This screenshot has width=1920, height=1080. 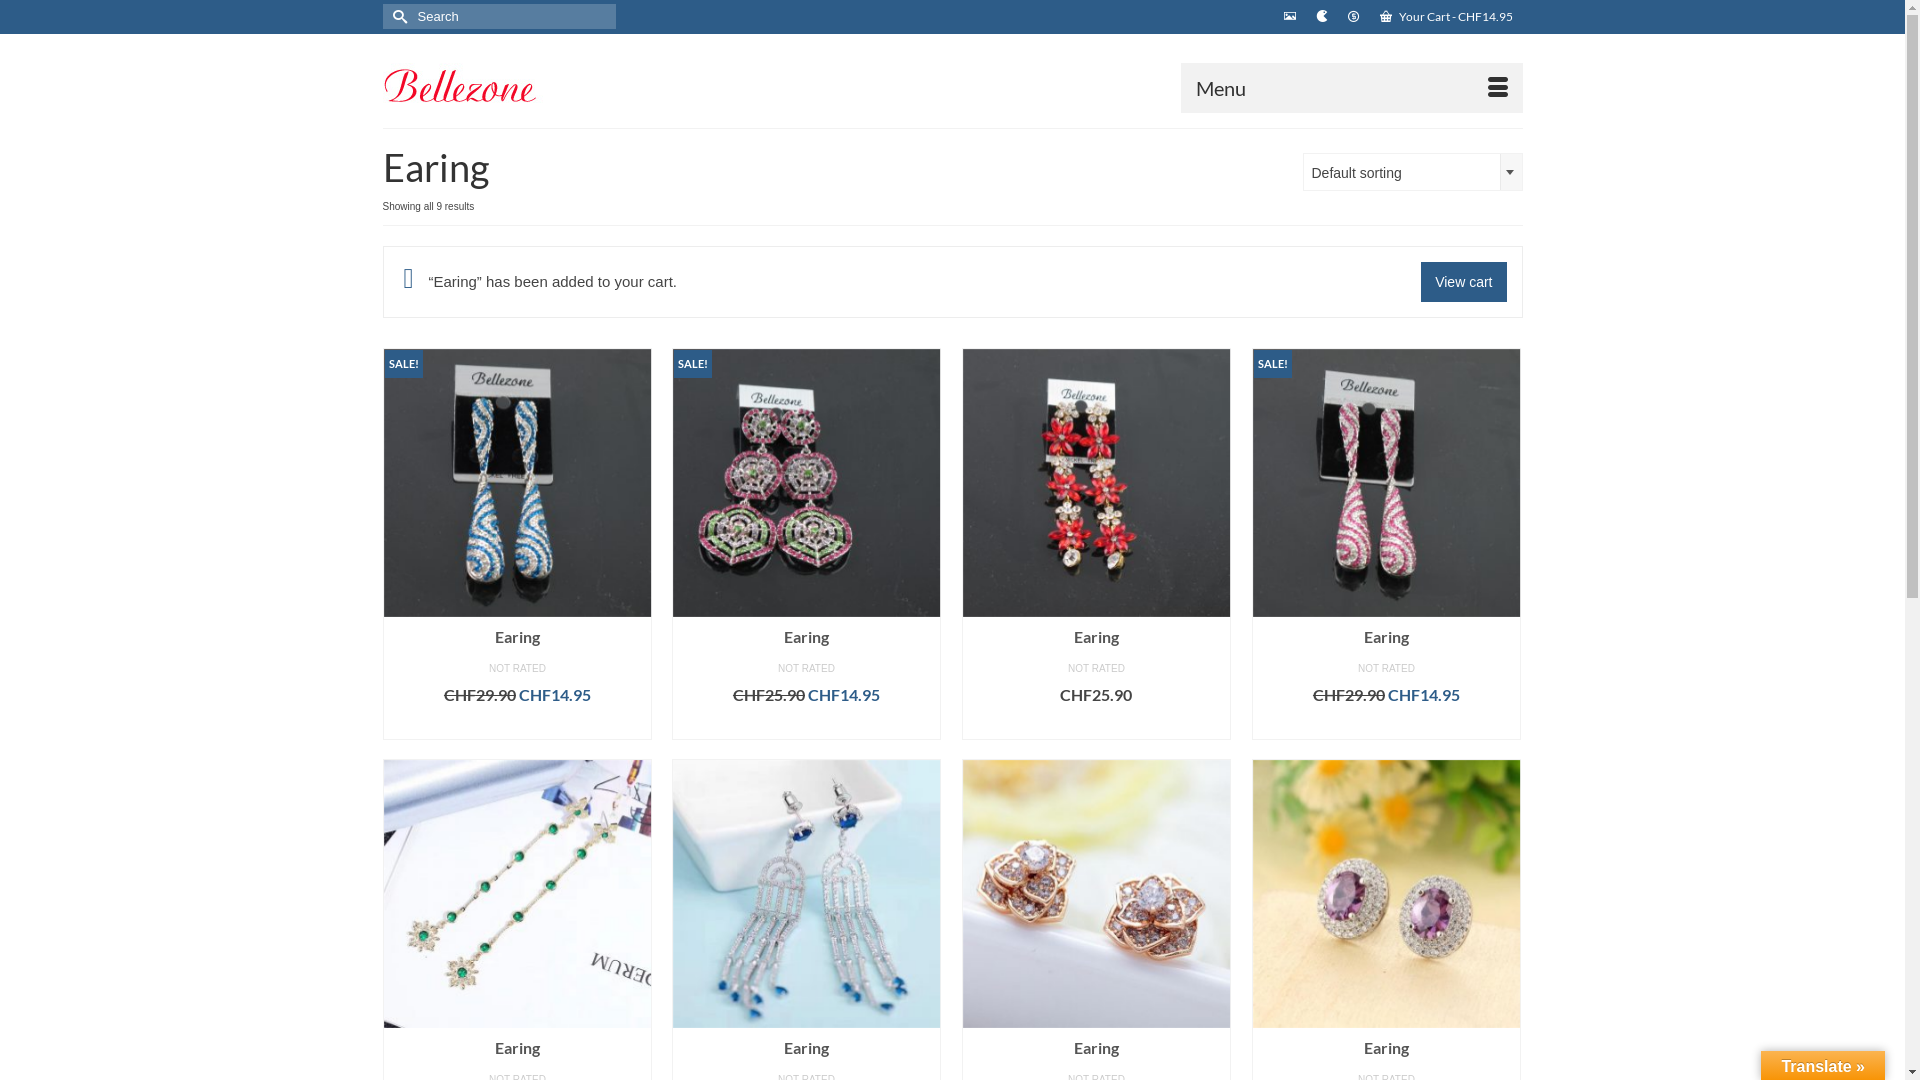 I want to click on Earing, so click(x=1386, y=637).